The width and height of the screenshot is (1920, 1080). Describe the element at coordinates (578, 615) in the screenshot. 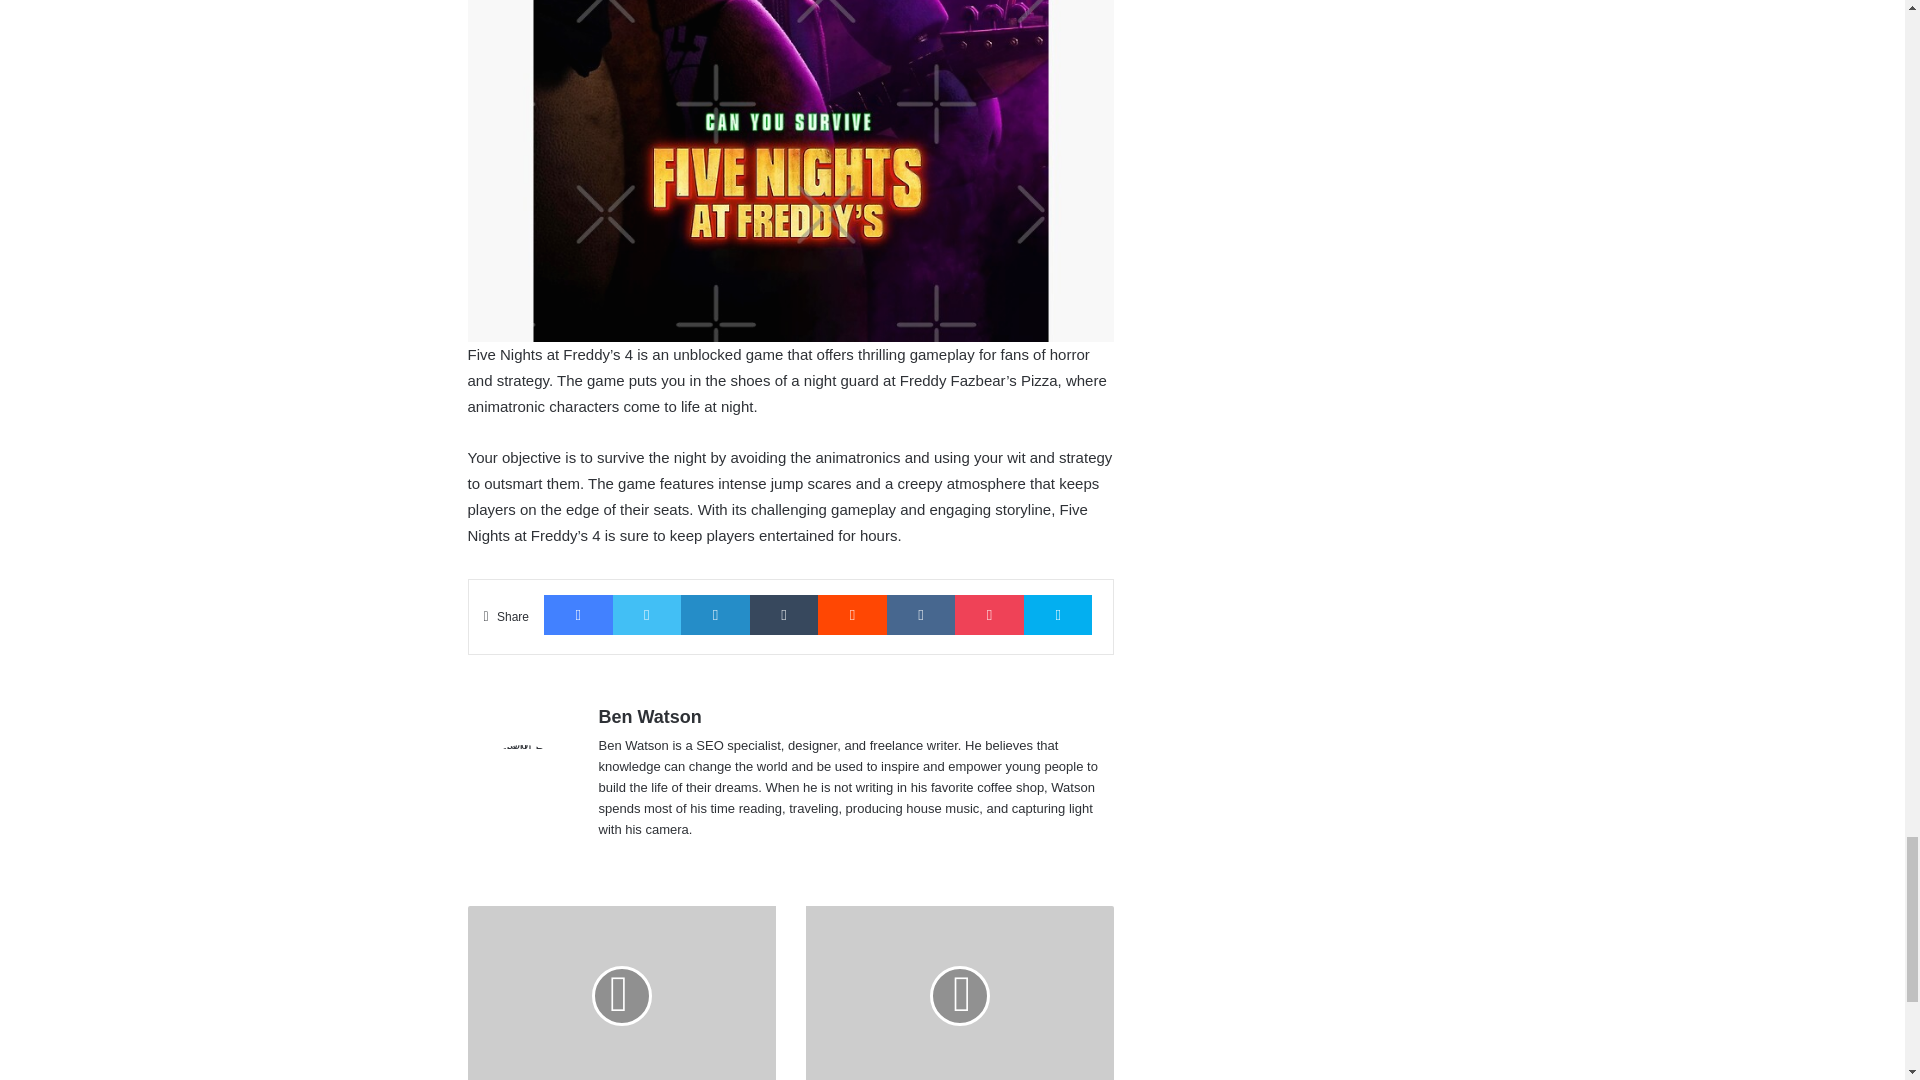

I see `Facebook` at that location.